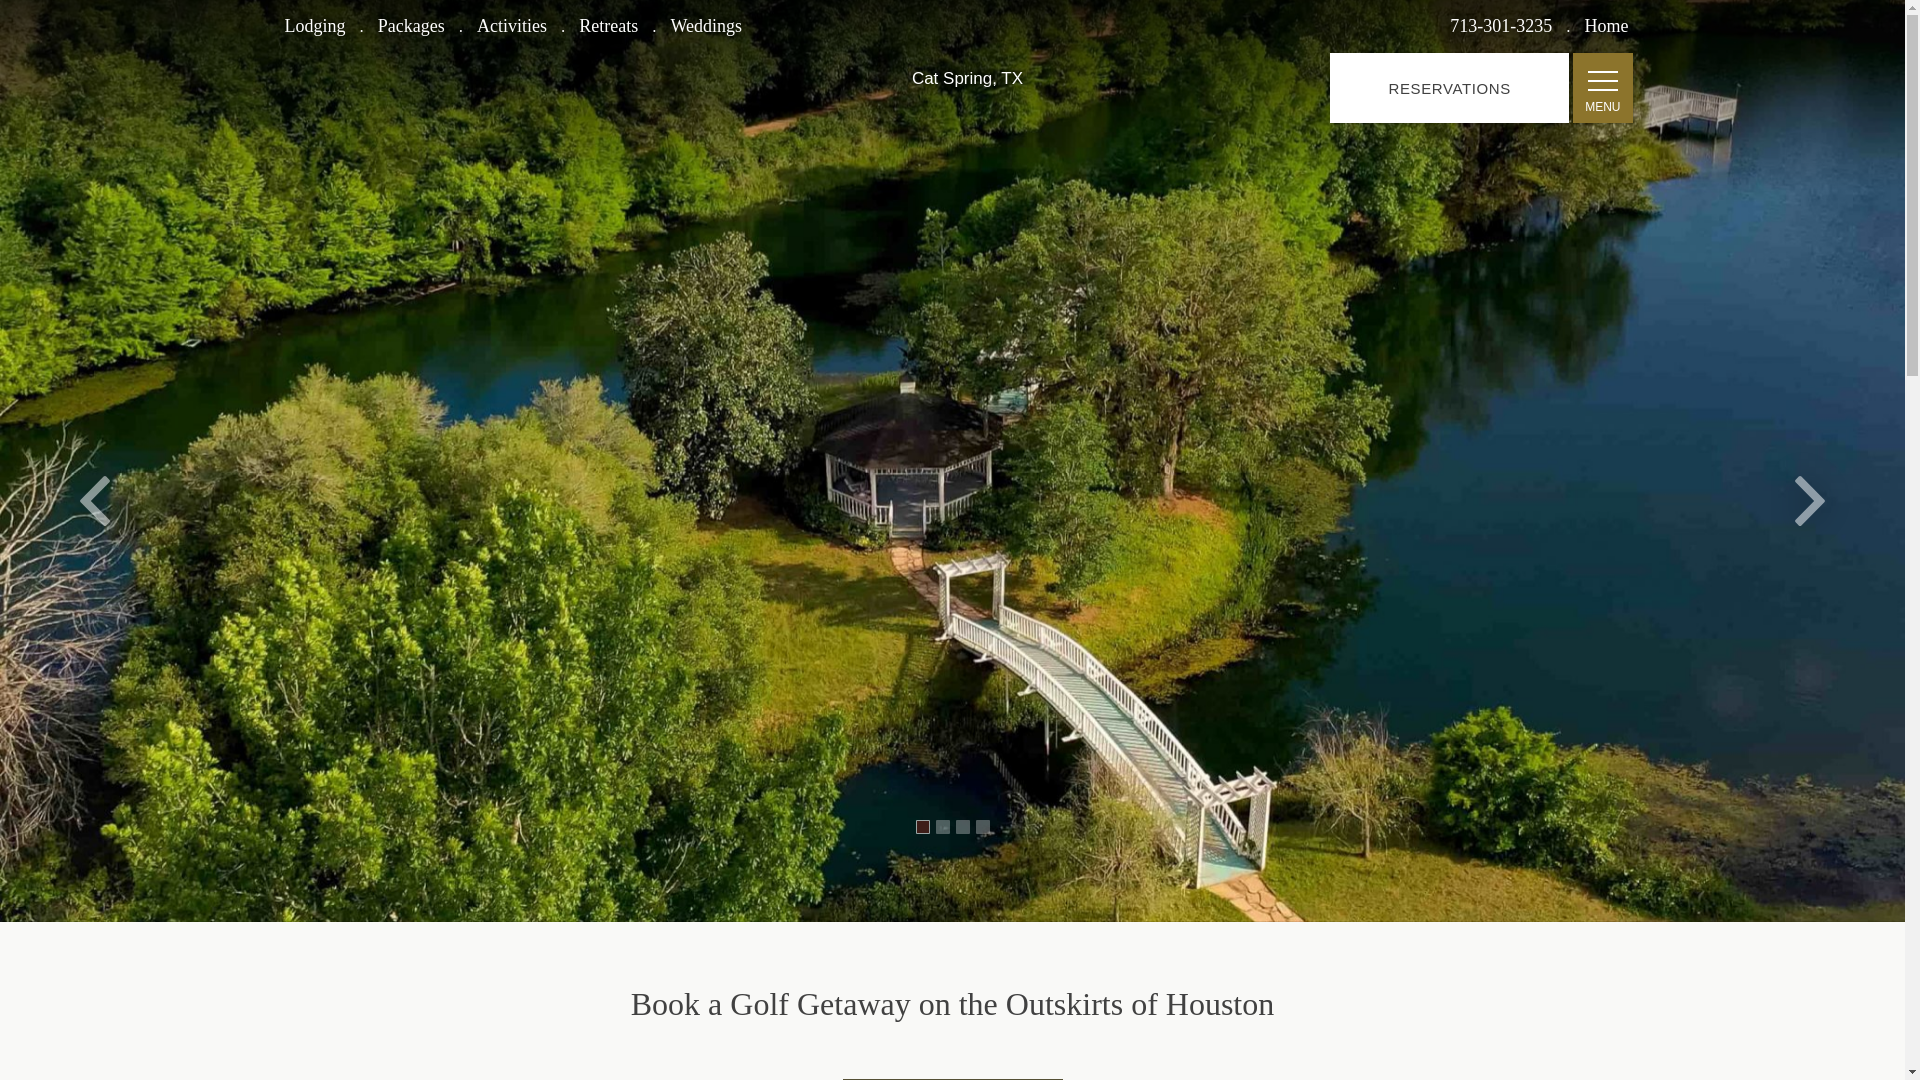  Describe the element at coordinates (608, 26) in the screenshot. I see `Retreats` at that location.